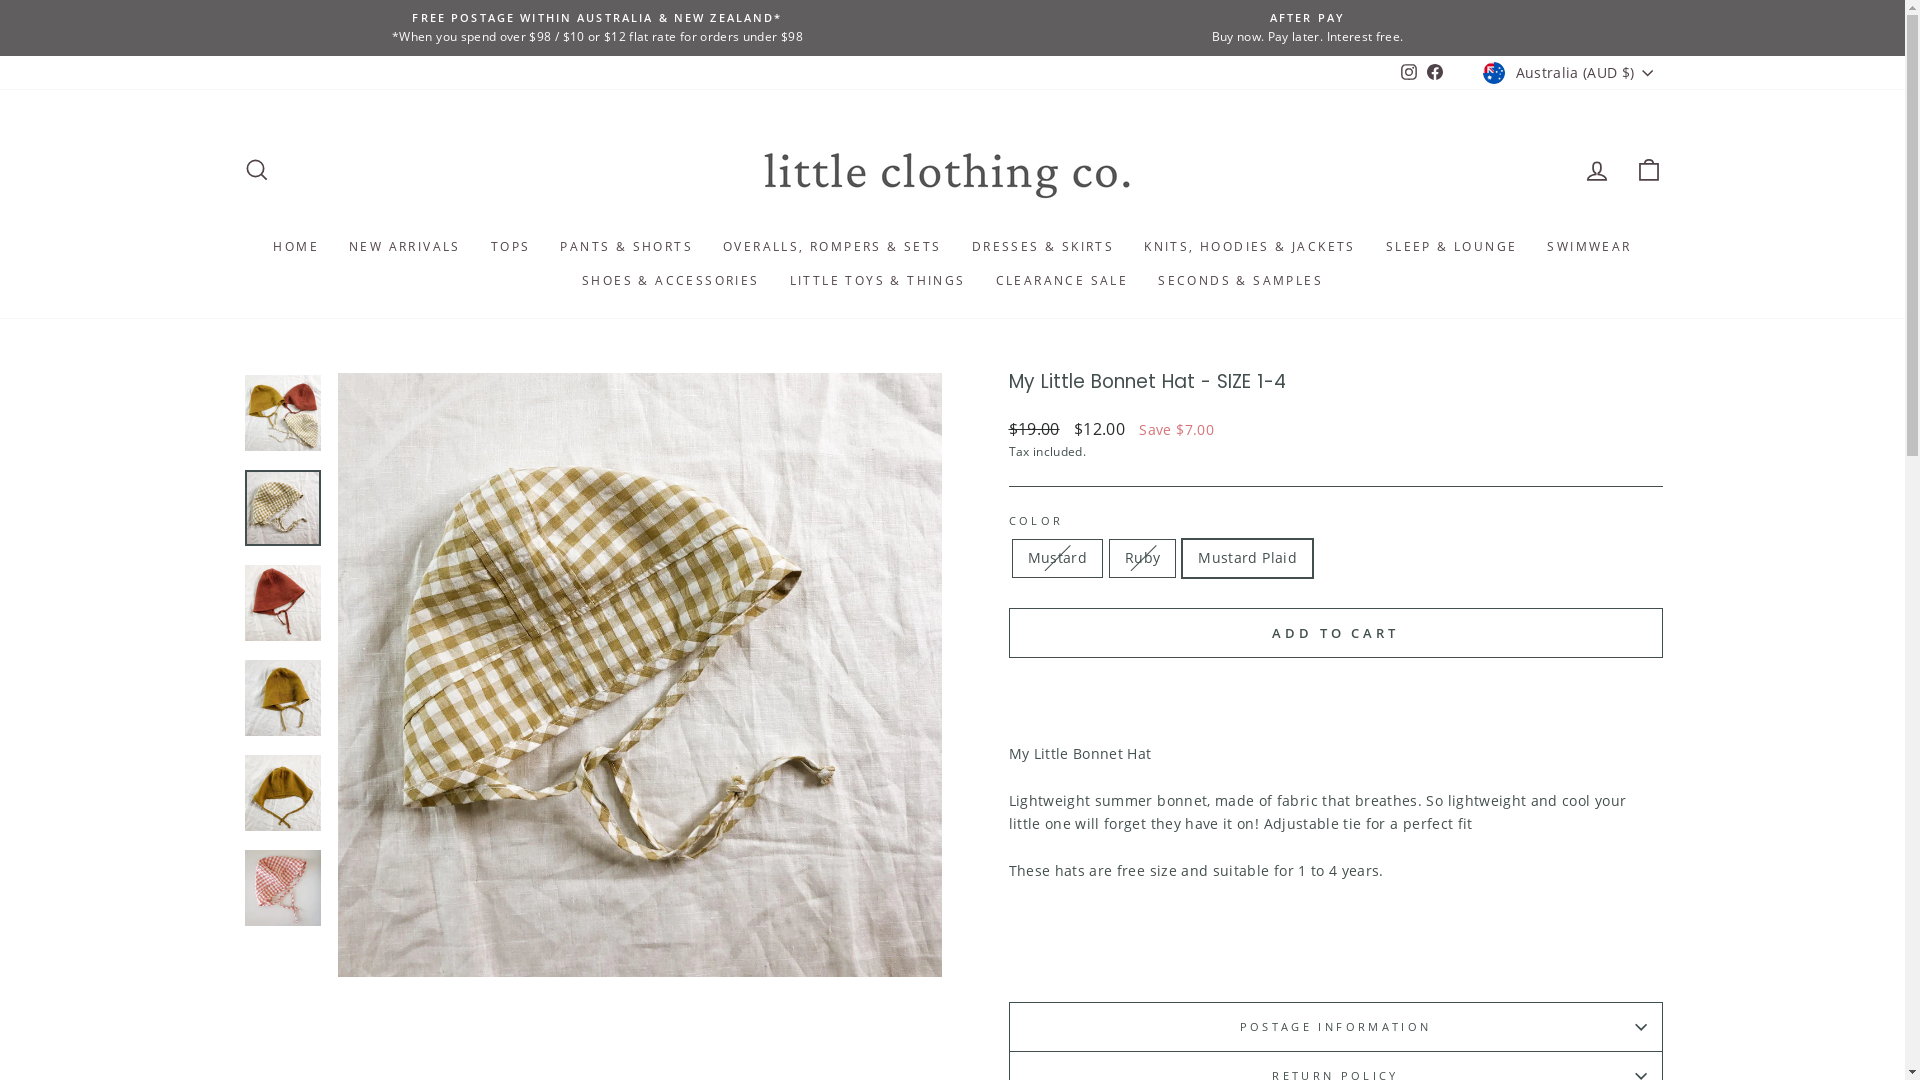 Image resolution: width=1920 pixels, height=1080 pixels. Describe the element at coordinates (511, 247) in the screenshot. I see `TOPS` at that location.